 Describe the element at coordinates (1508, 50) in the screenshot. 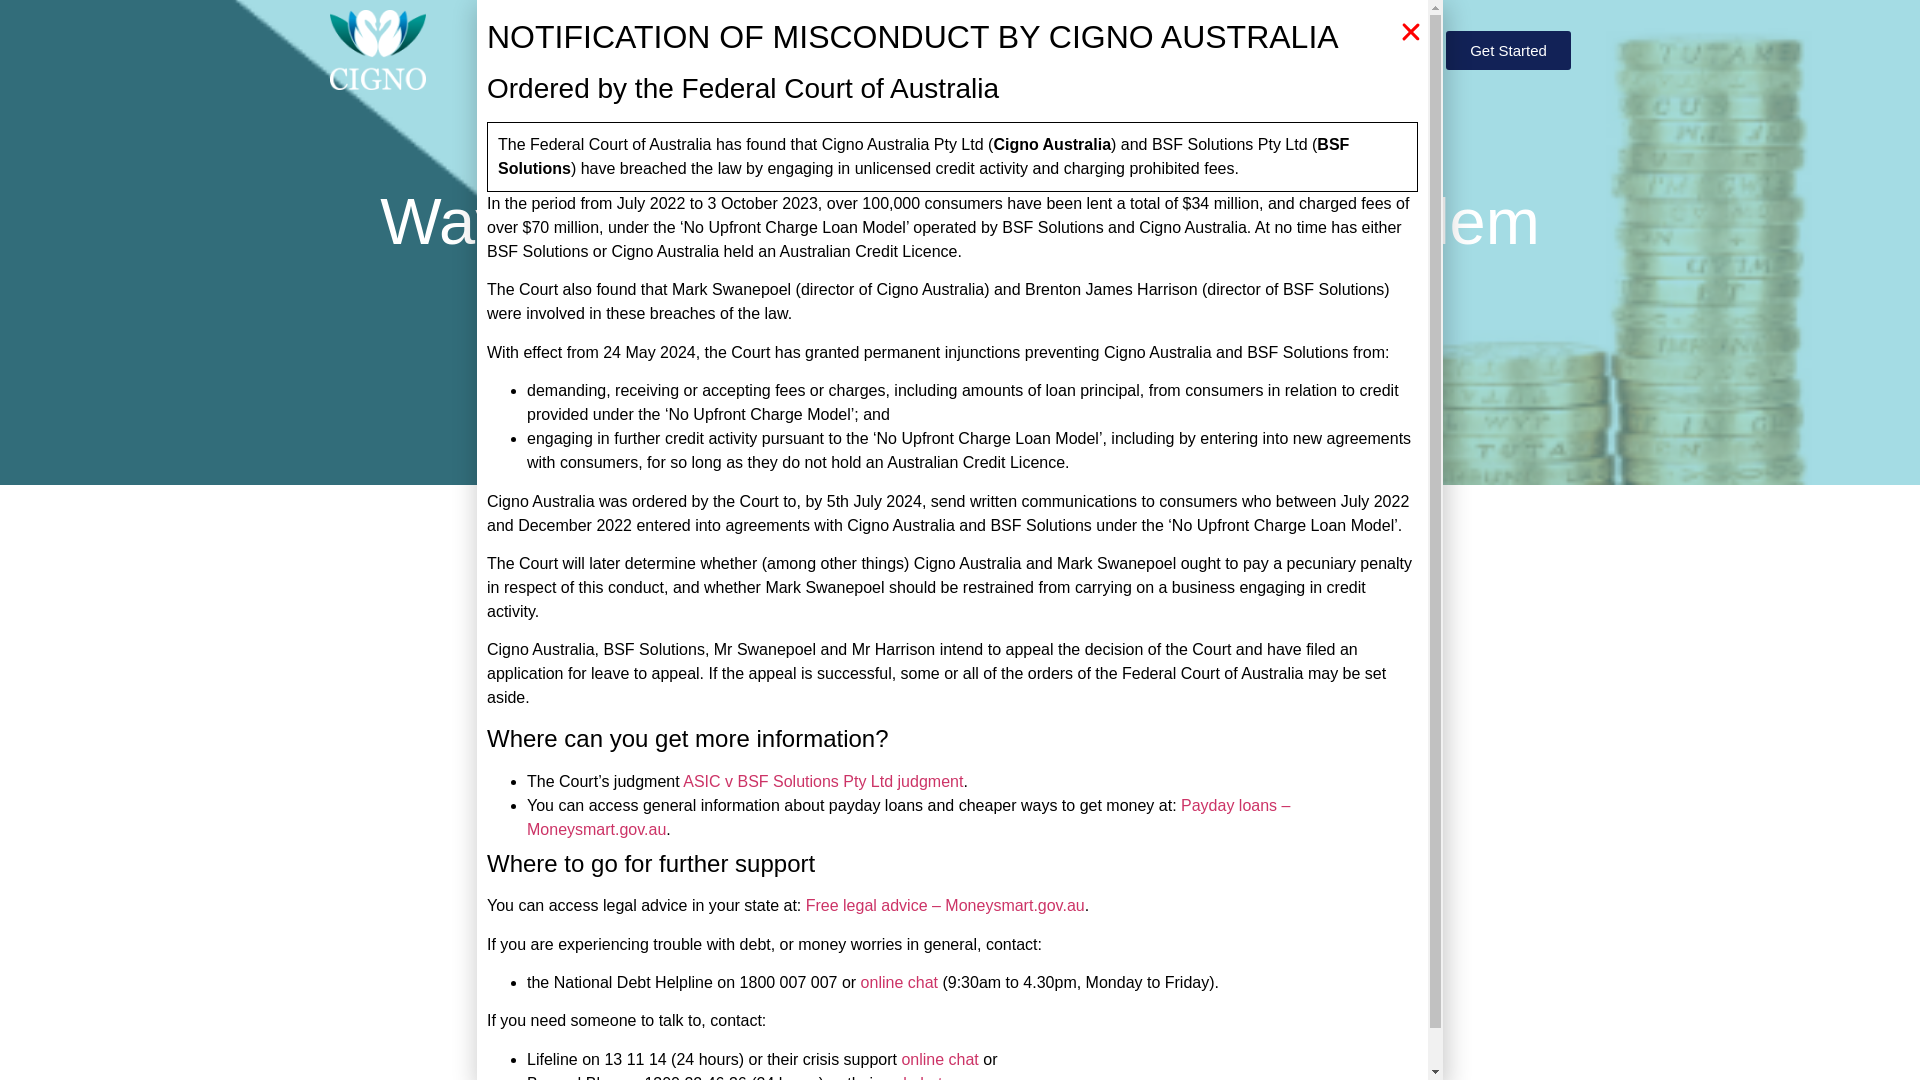

I see `Get Started` at that location.